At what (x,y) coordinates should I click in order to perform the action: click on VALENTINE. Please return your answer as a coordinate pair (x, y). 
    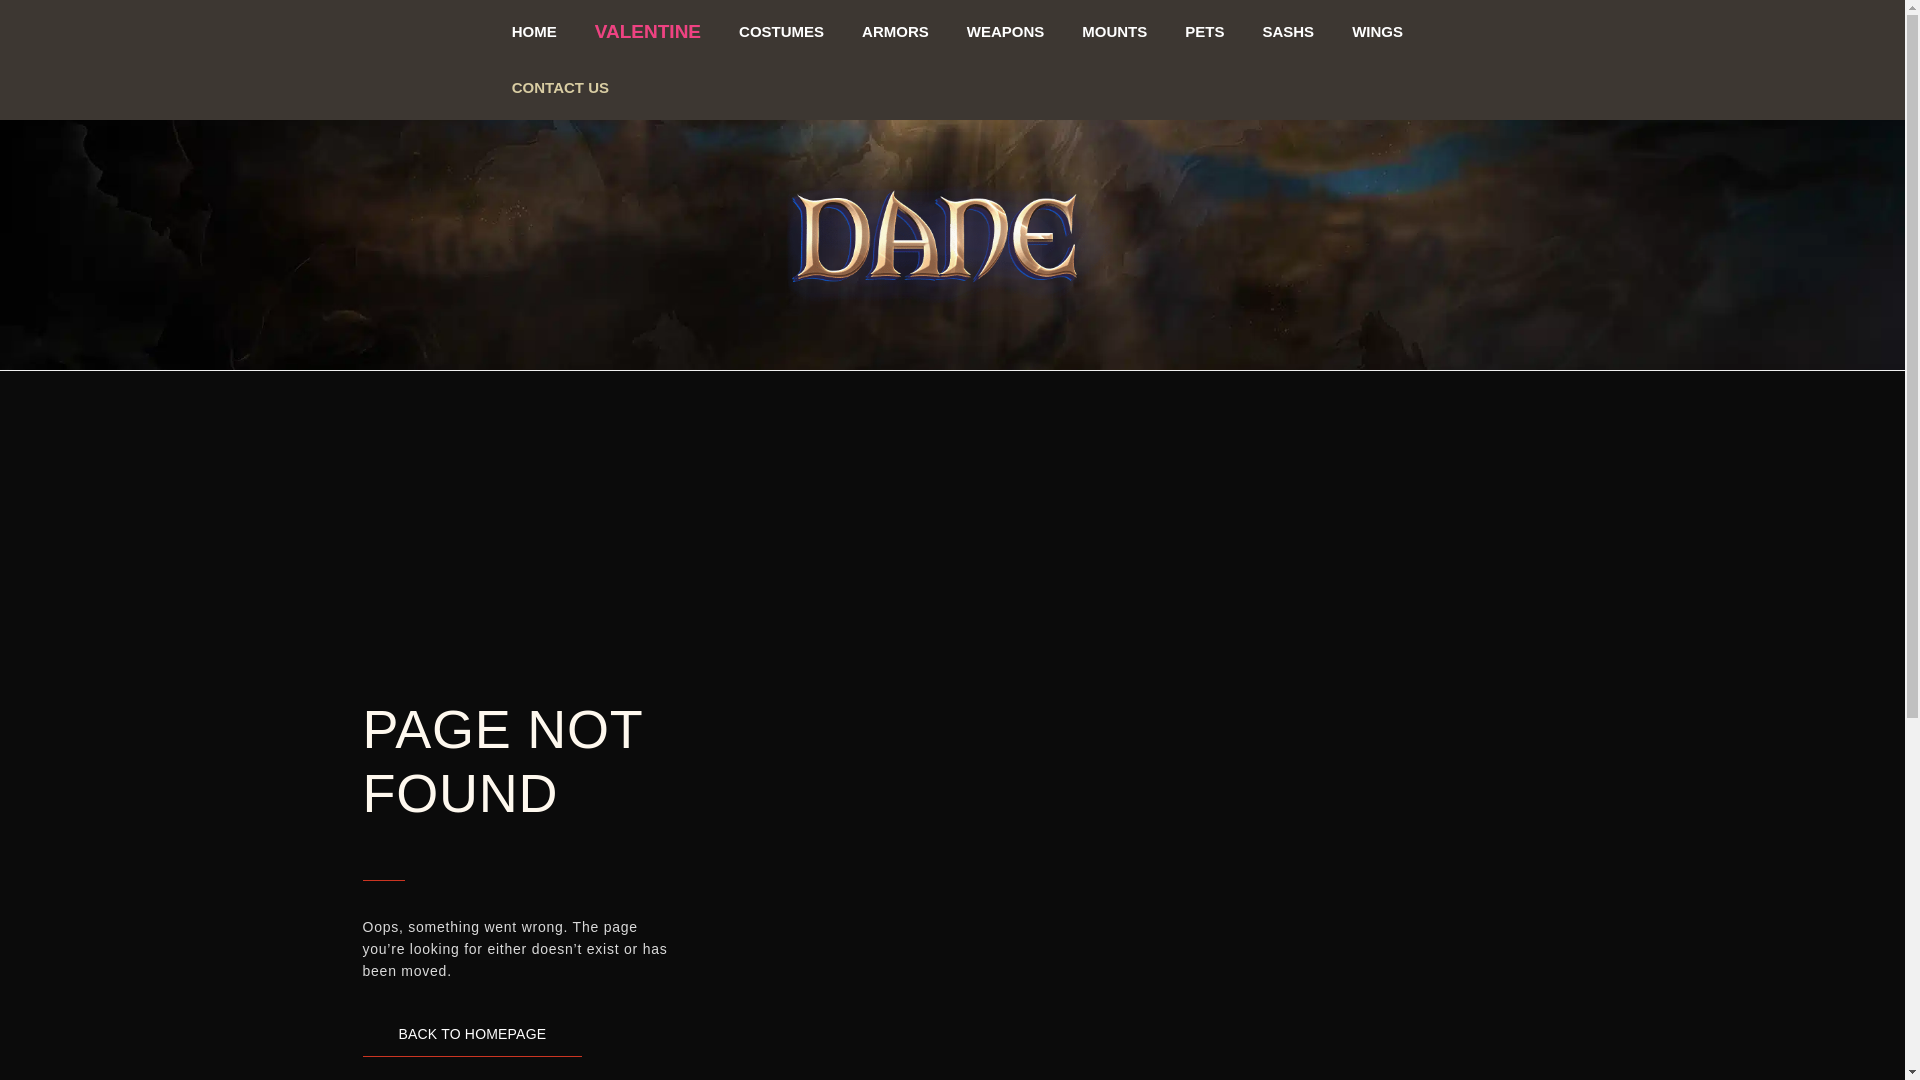
    Looking at the image, I should click on (640, 31).